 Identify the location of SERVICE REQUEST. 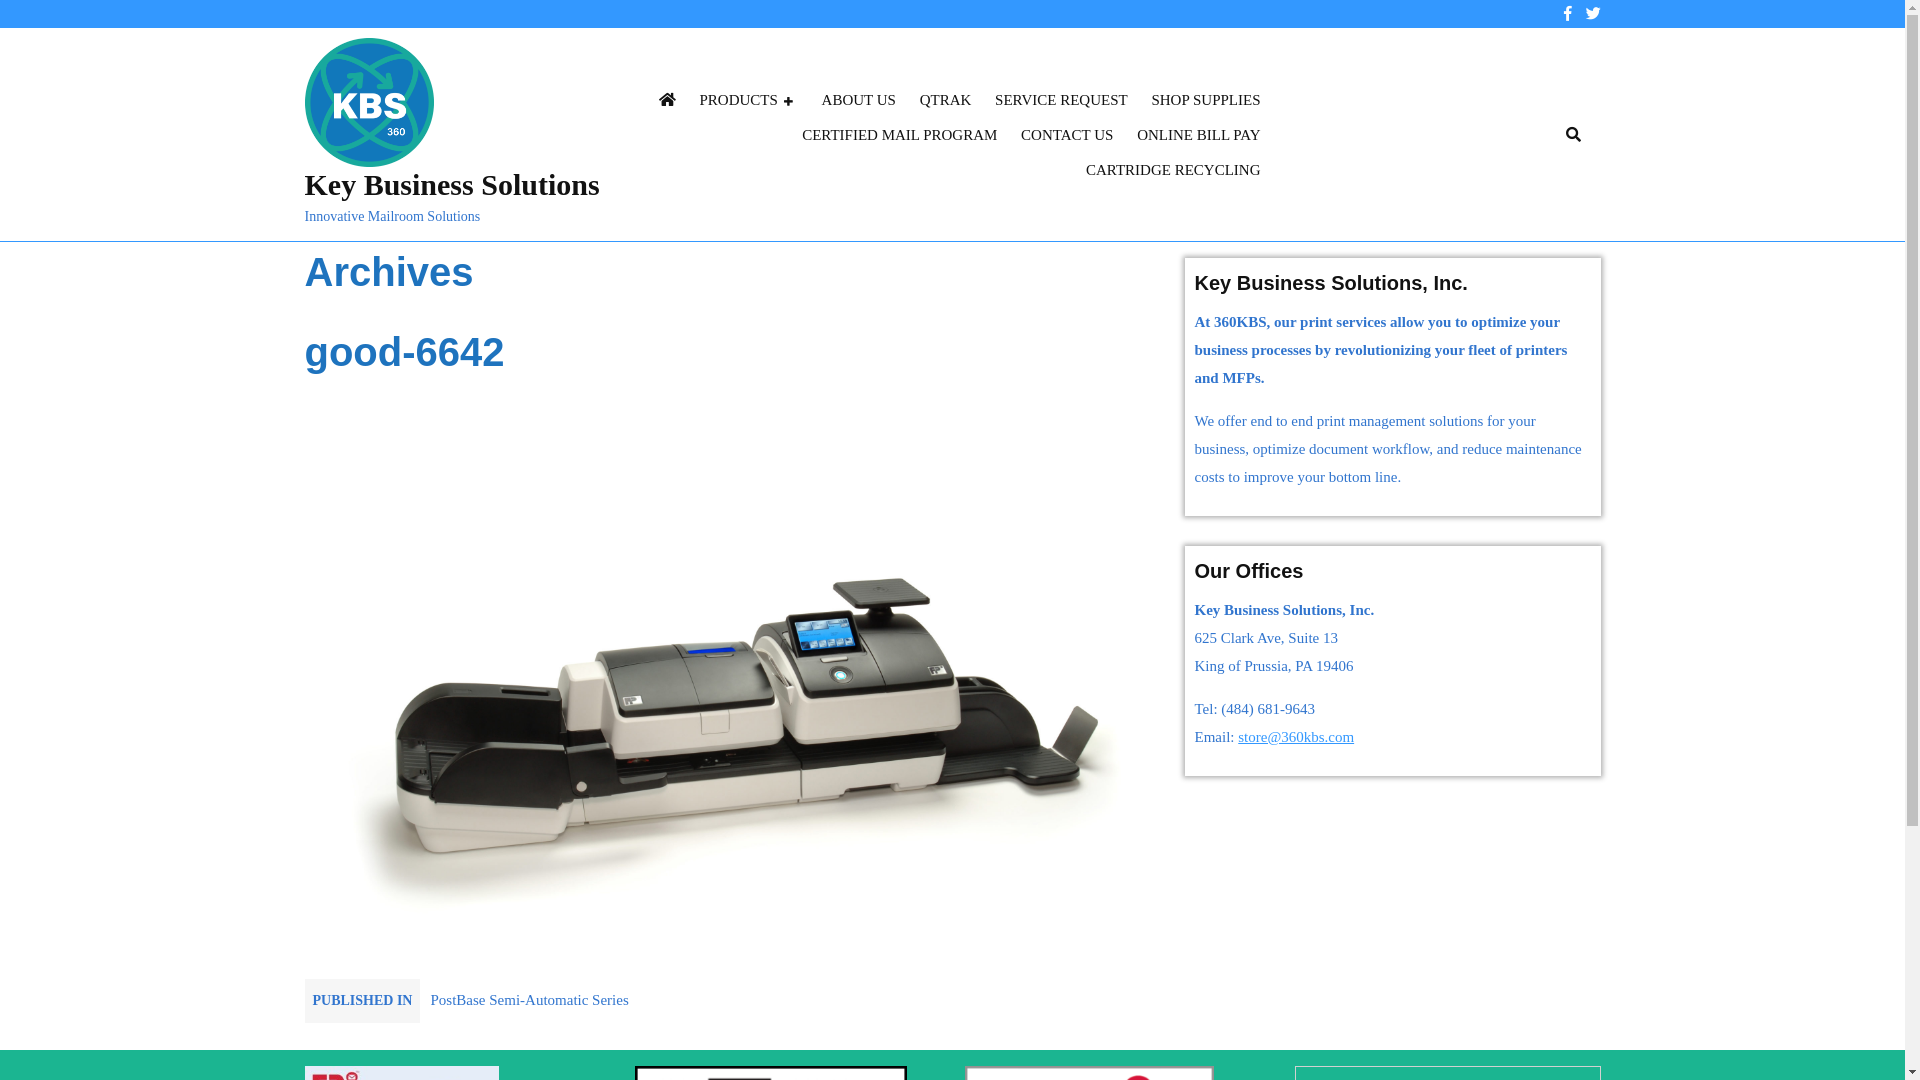
(1062, 100).